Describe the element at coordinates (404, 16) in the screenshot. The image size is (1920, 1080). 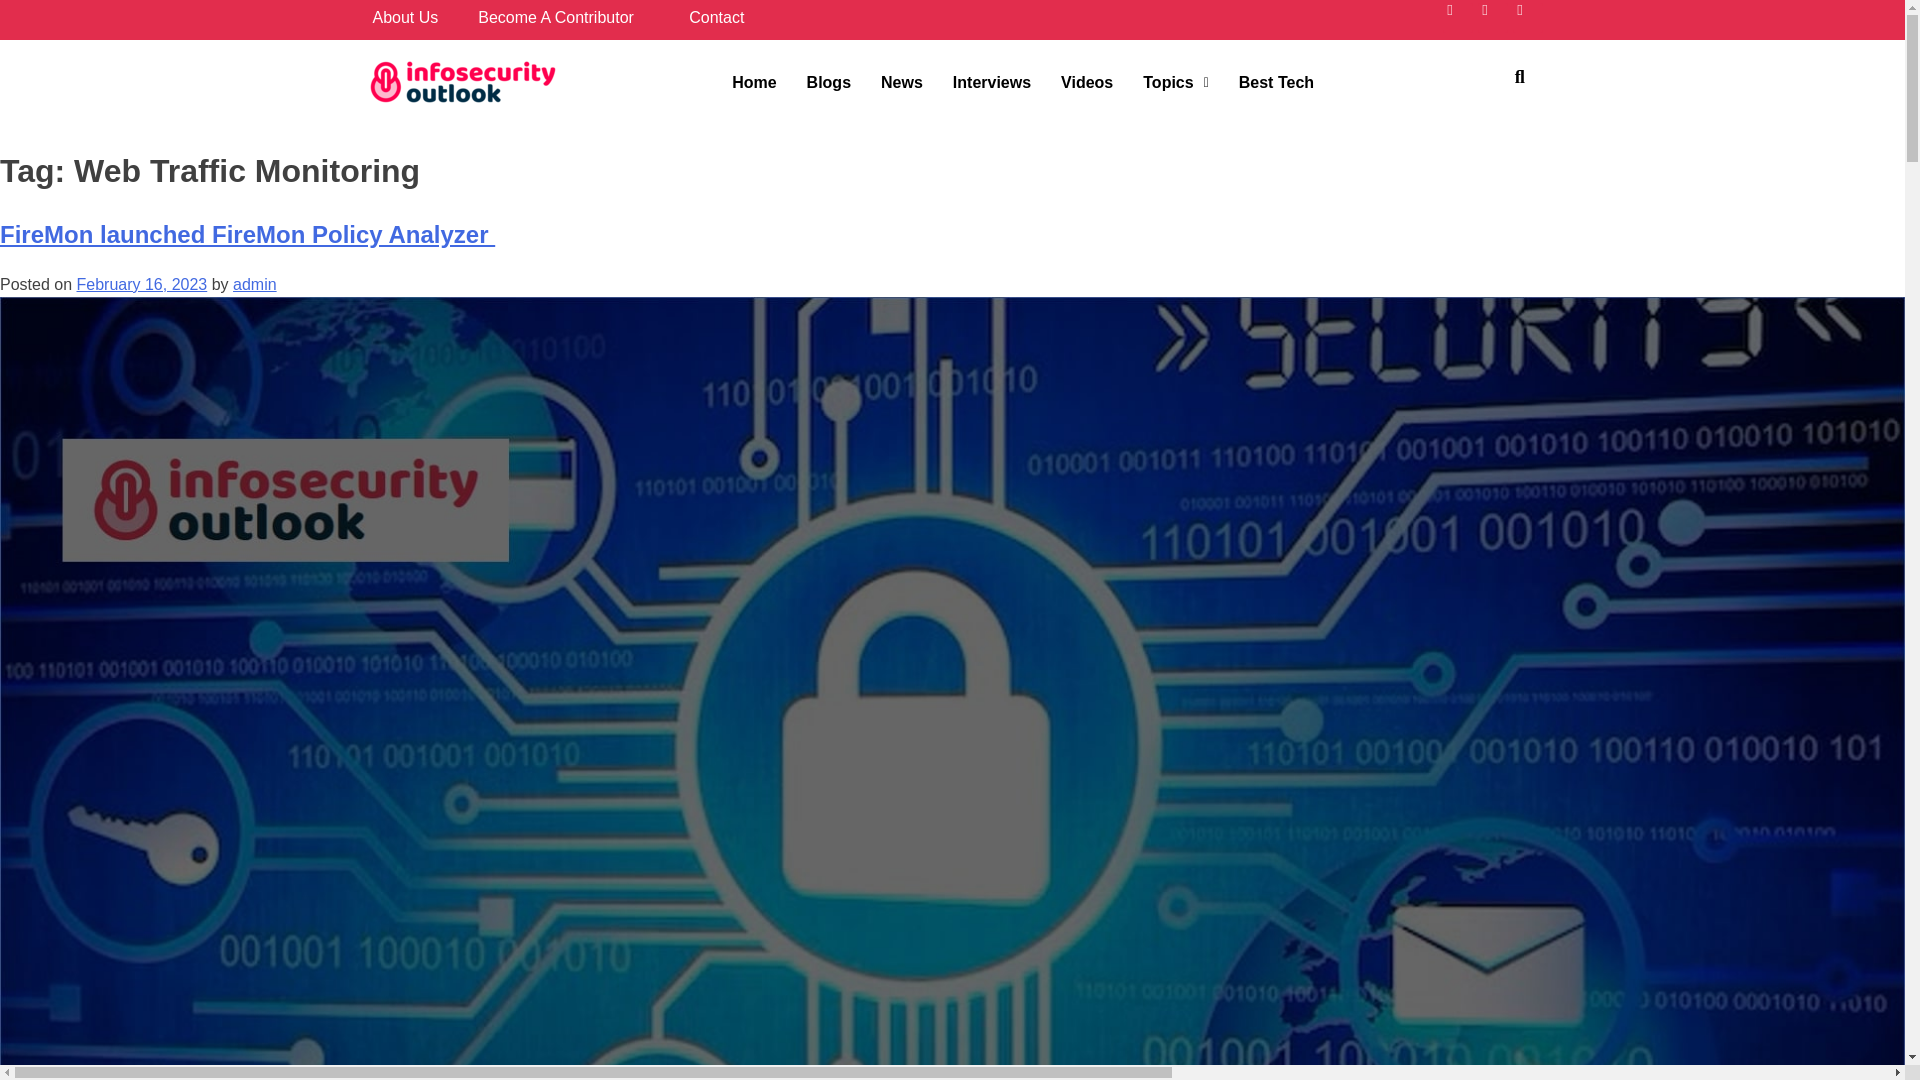
I see `About Us` at that location.